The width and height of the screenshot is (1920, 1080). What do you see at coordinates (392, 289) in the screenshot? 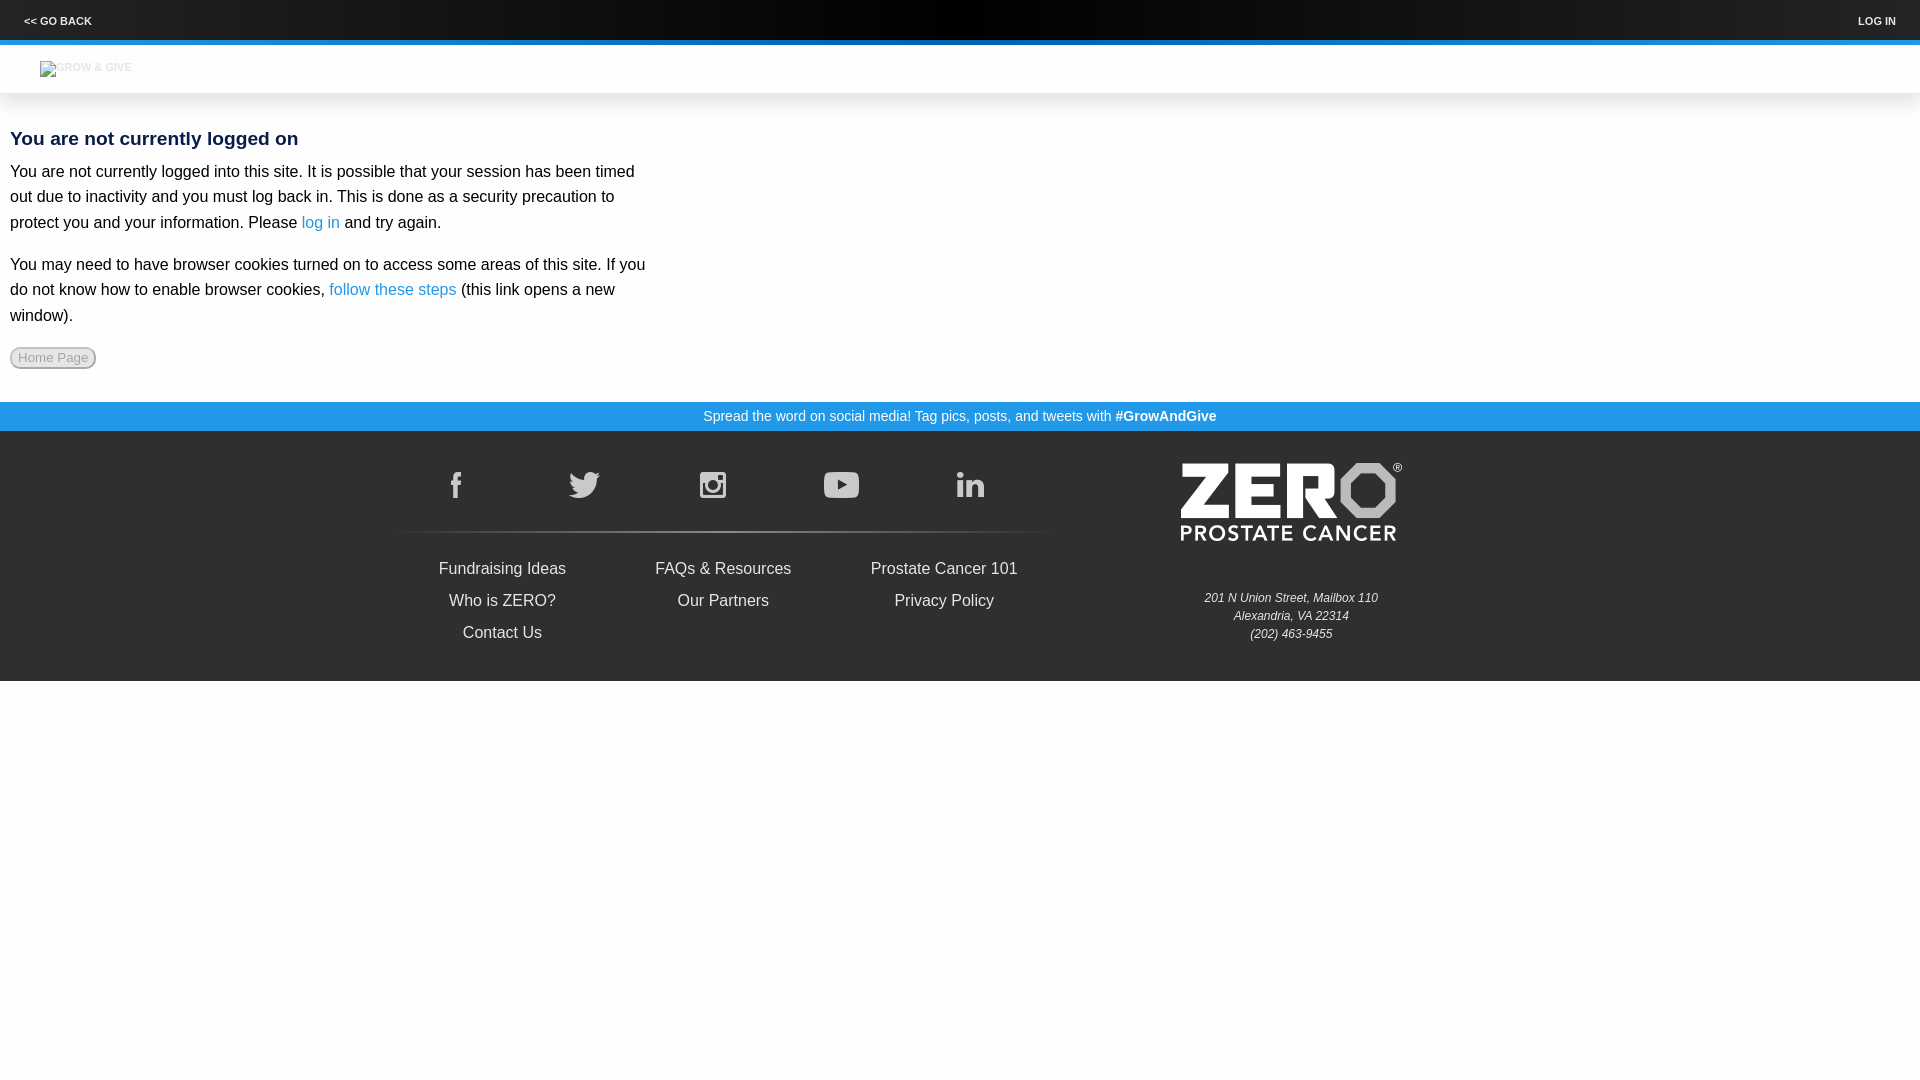
I see `follow these steps` at bounding box center [392, 289].